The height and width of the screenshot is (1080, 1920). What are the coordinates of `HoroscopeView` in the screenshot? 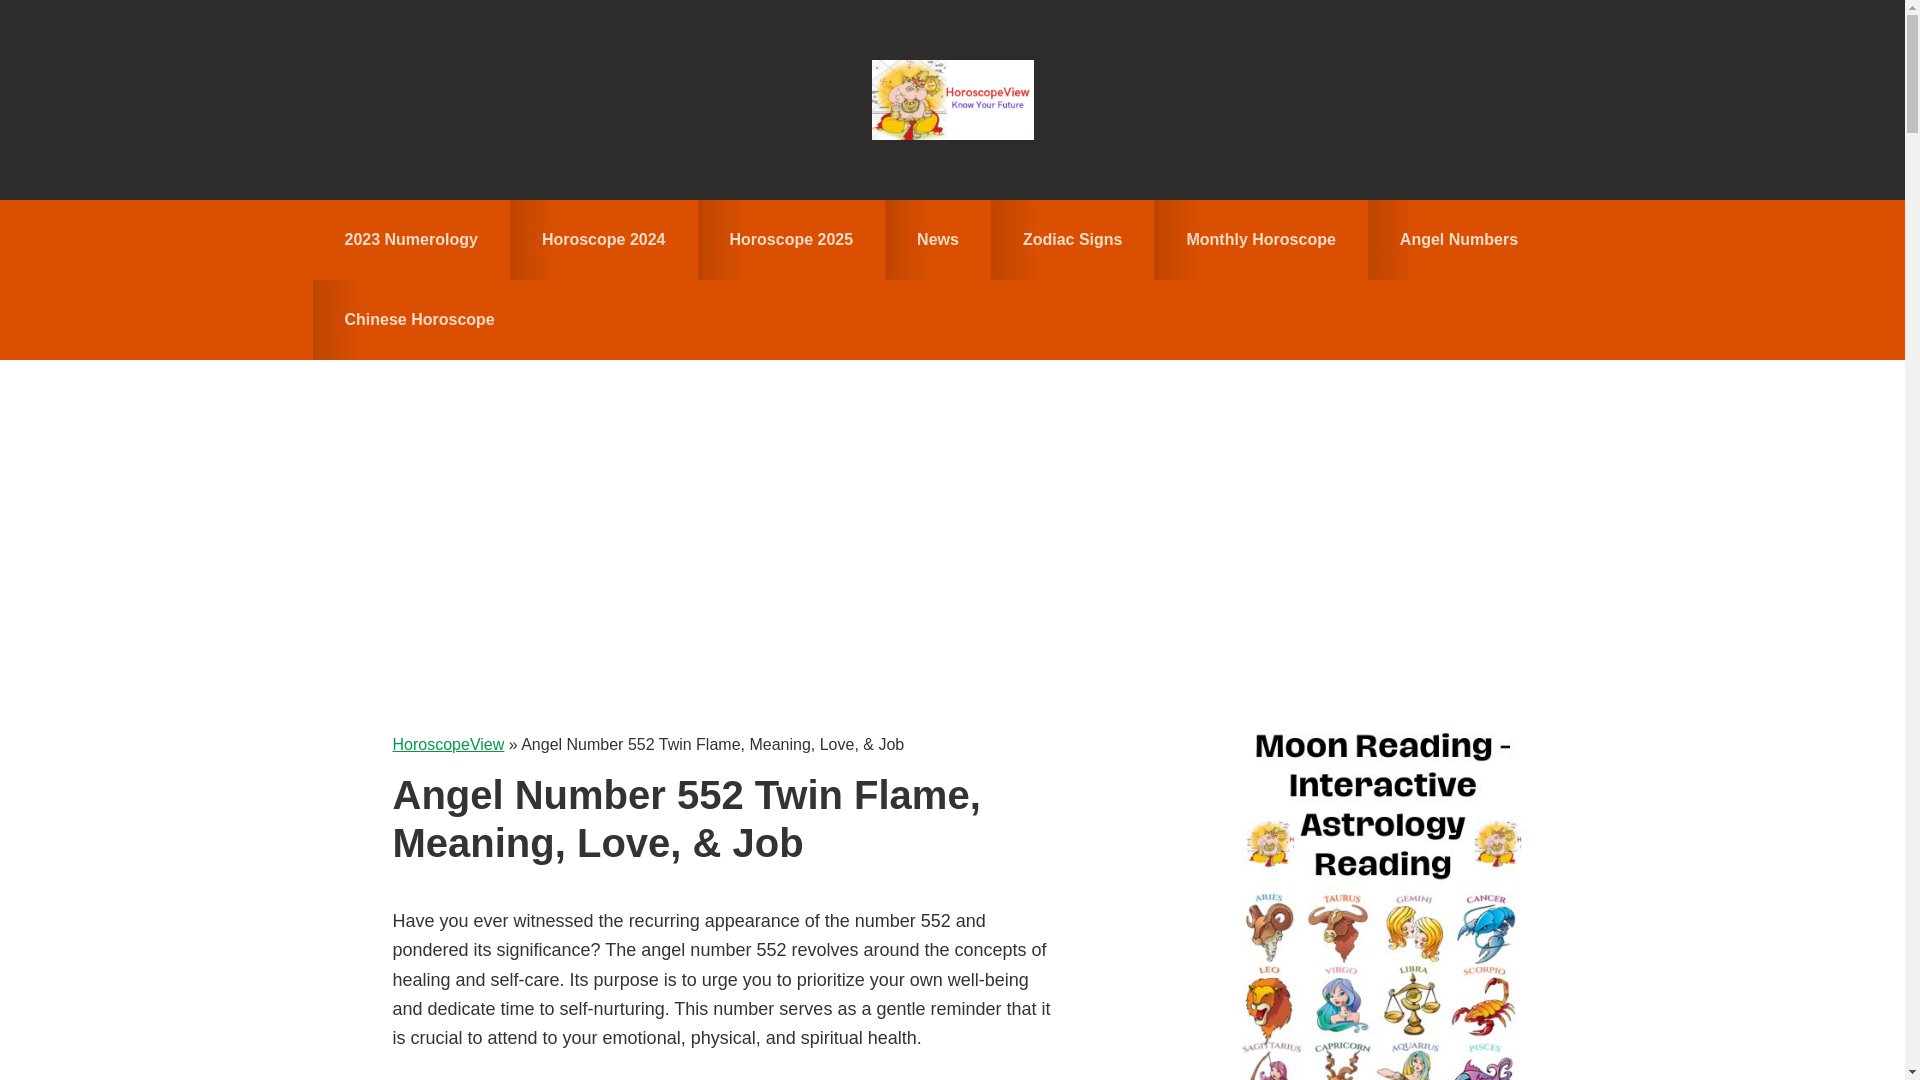 It's located at (447, 744).